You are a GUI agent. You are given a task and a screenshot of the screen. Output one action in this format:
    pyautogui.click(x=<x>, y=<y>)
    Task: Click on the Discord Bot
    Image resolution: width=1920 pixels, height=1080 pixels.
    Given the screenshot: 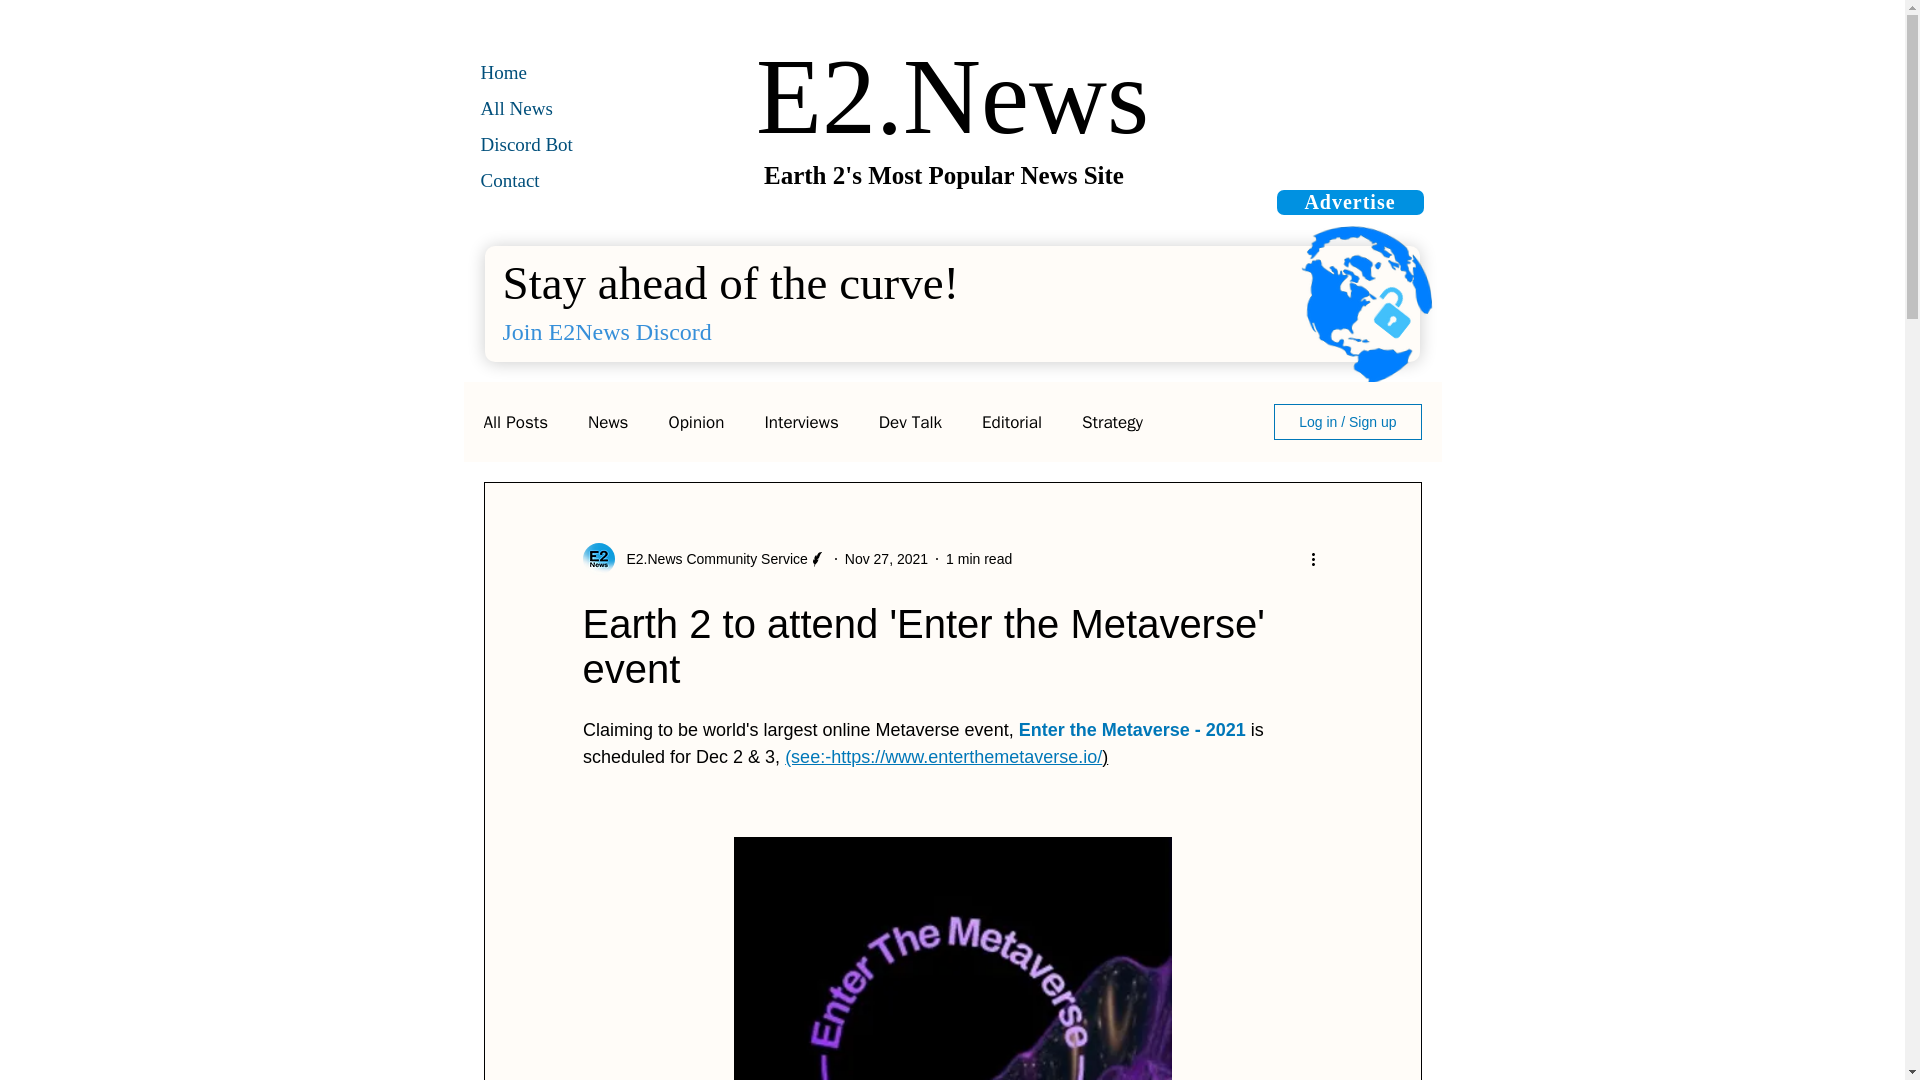 What is the action you would take?
    pyautogui.click(x=526, y=144)
    